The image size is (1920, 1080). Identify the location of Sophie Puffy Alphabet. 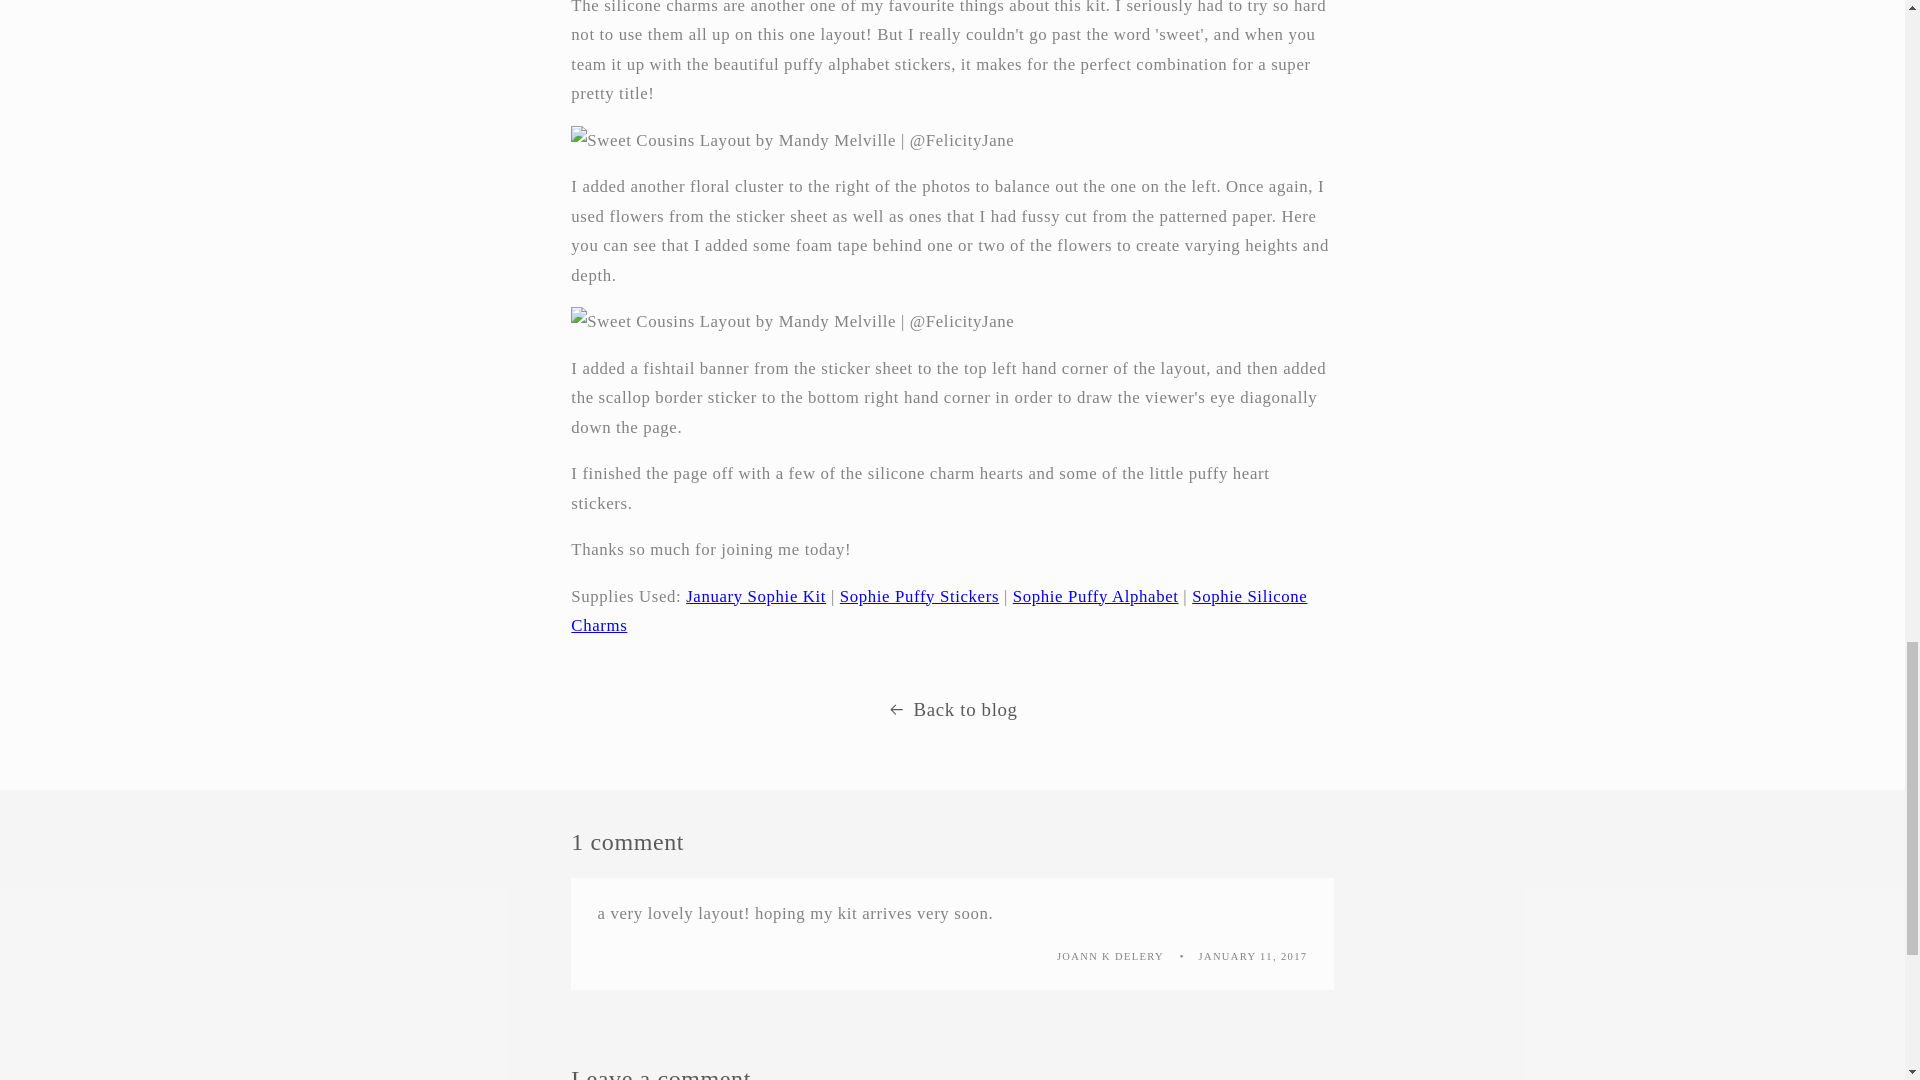
(1096, 596).